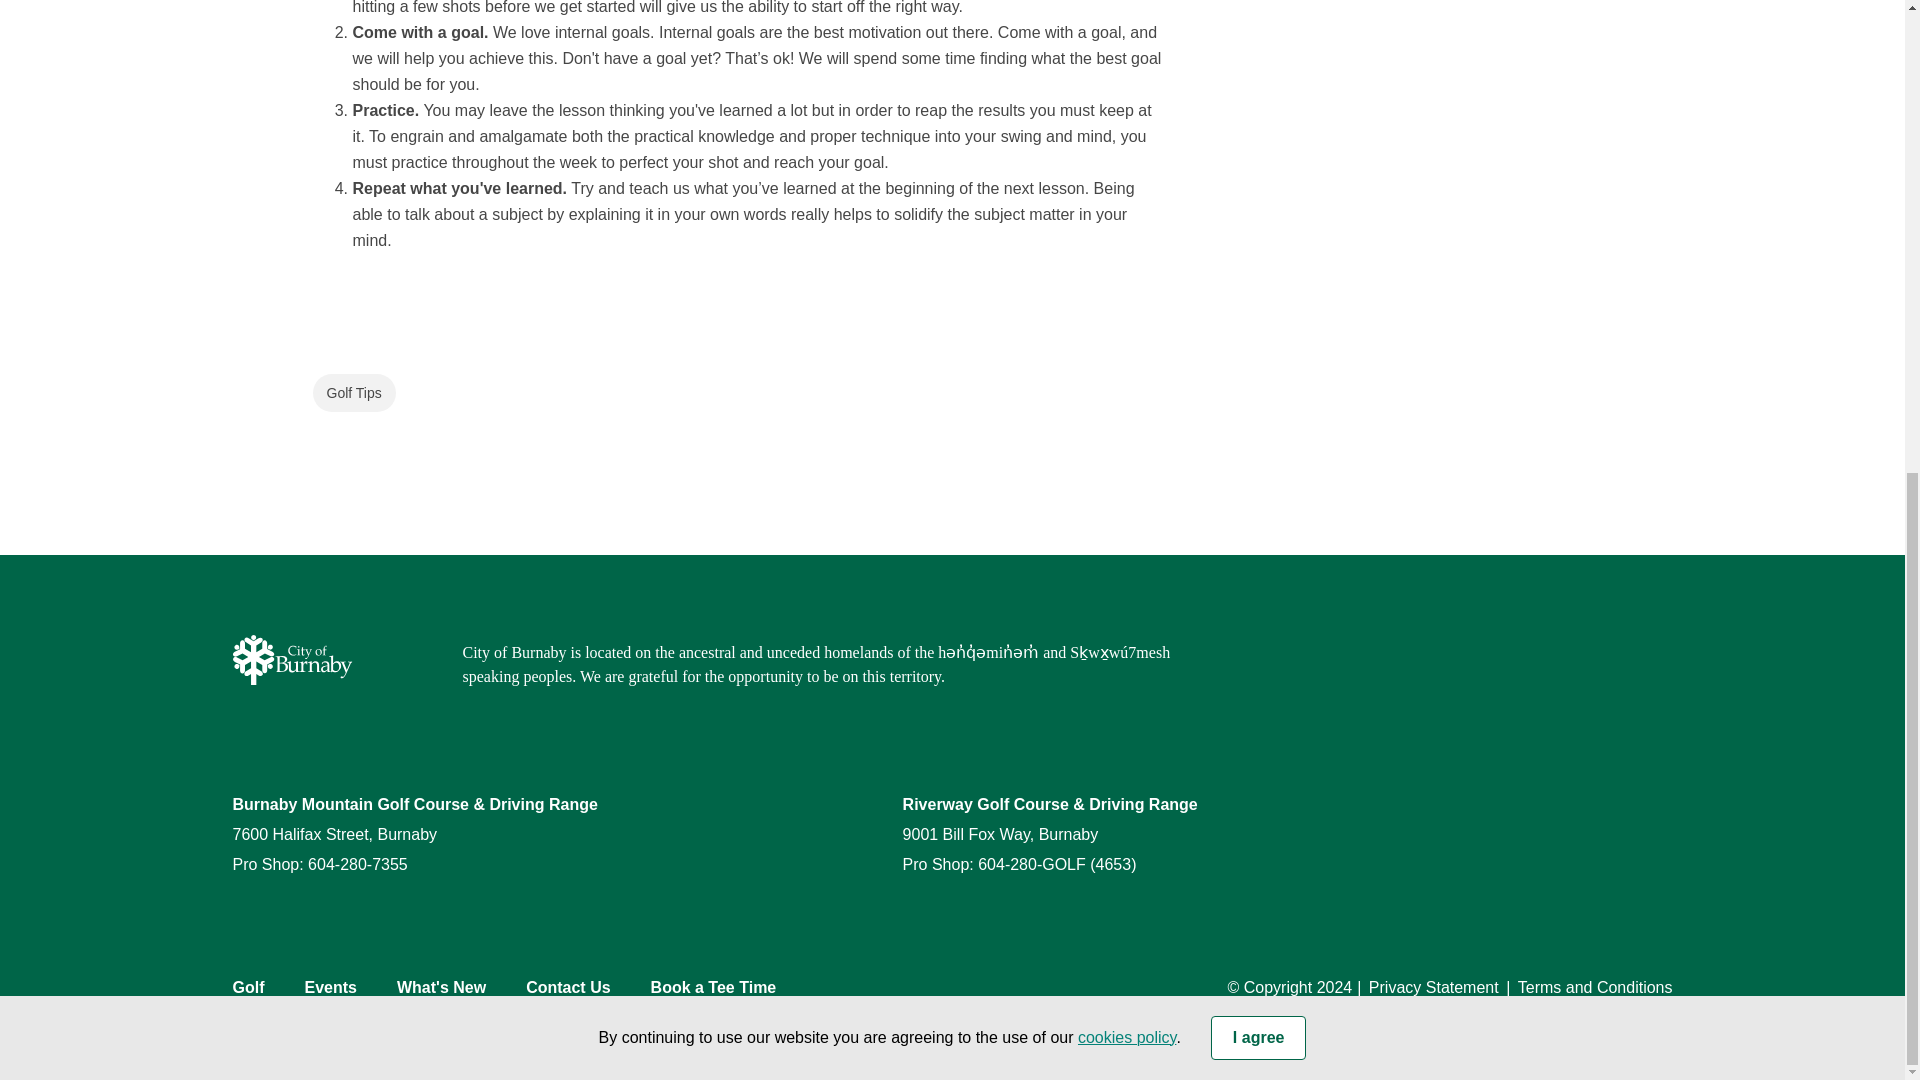  Describe the element at coordinates (353, 392) in the screenshot. I see `Golf Tips` at that location.